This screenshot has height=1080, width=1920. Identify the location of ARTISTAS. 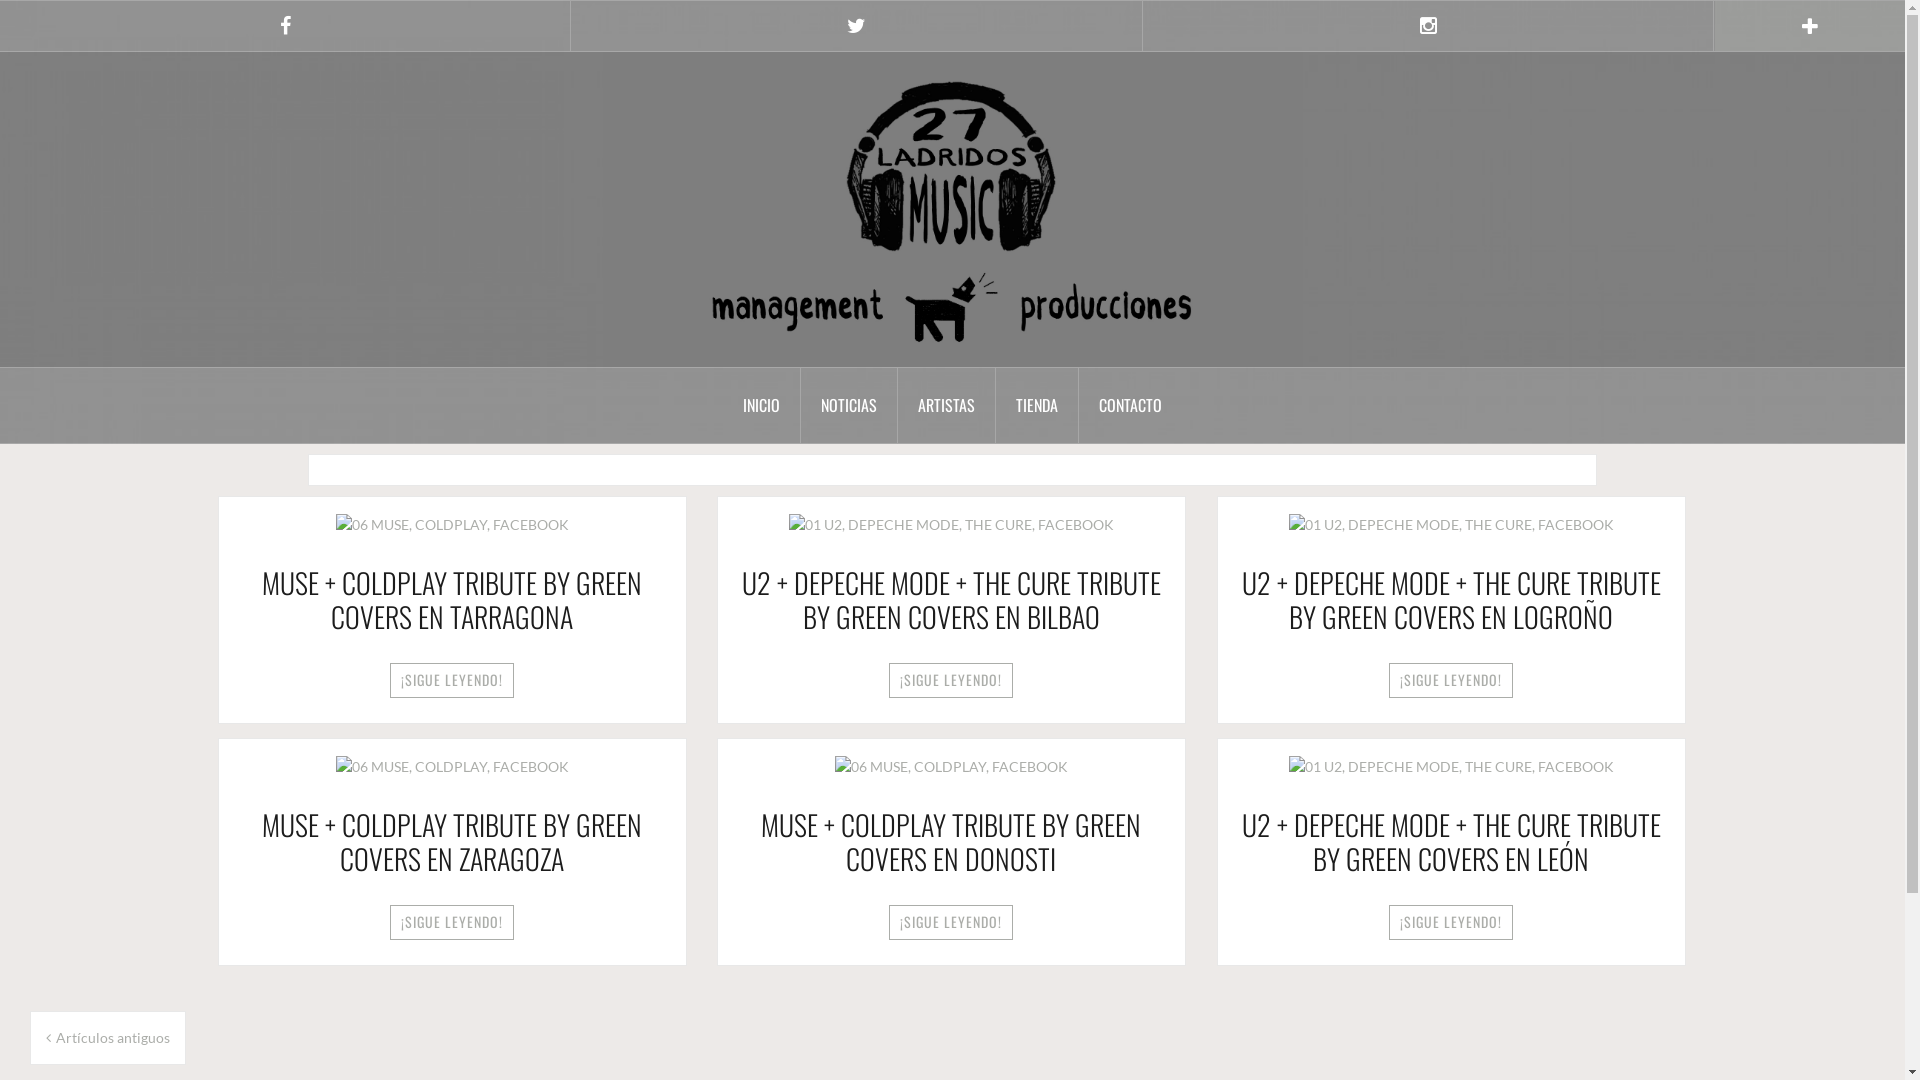
(947, 406).